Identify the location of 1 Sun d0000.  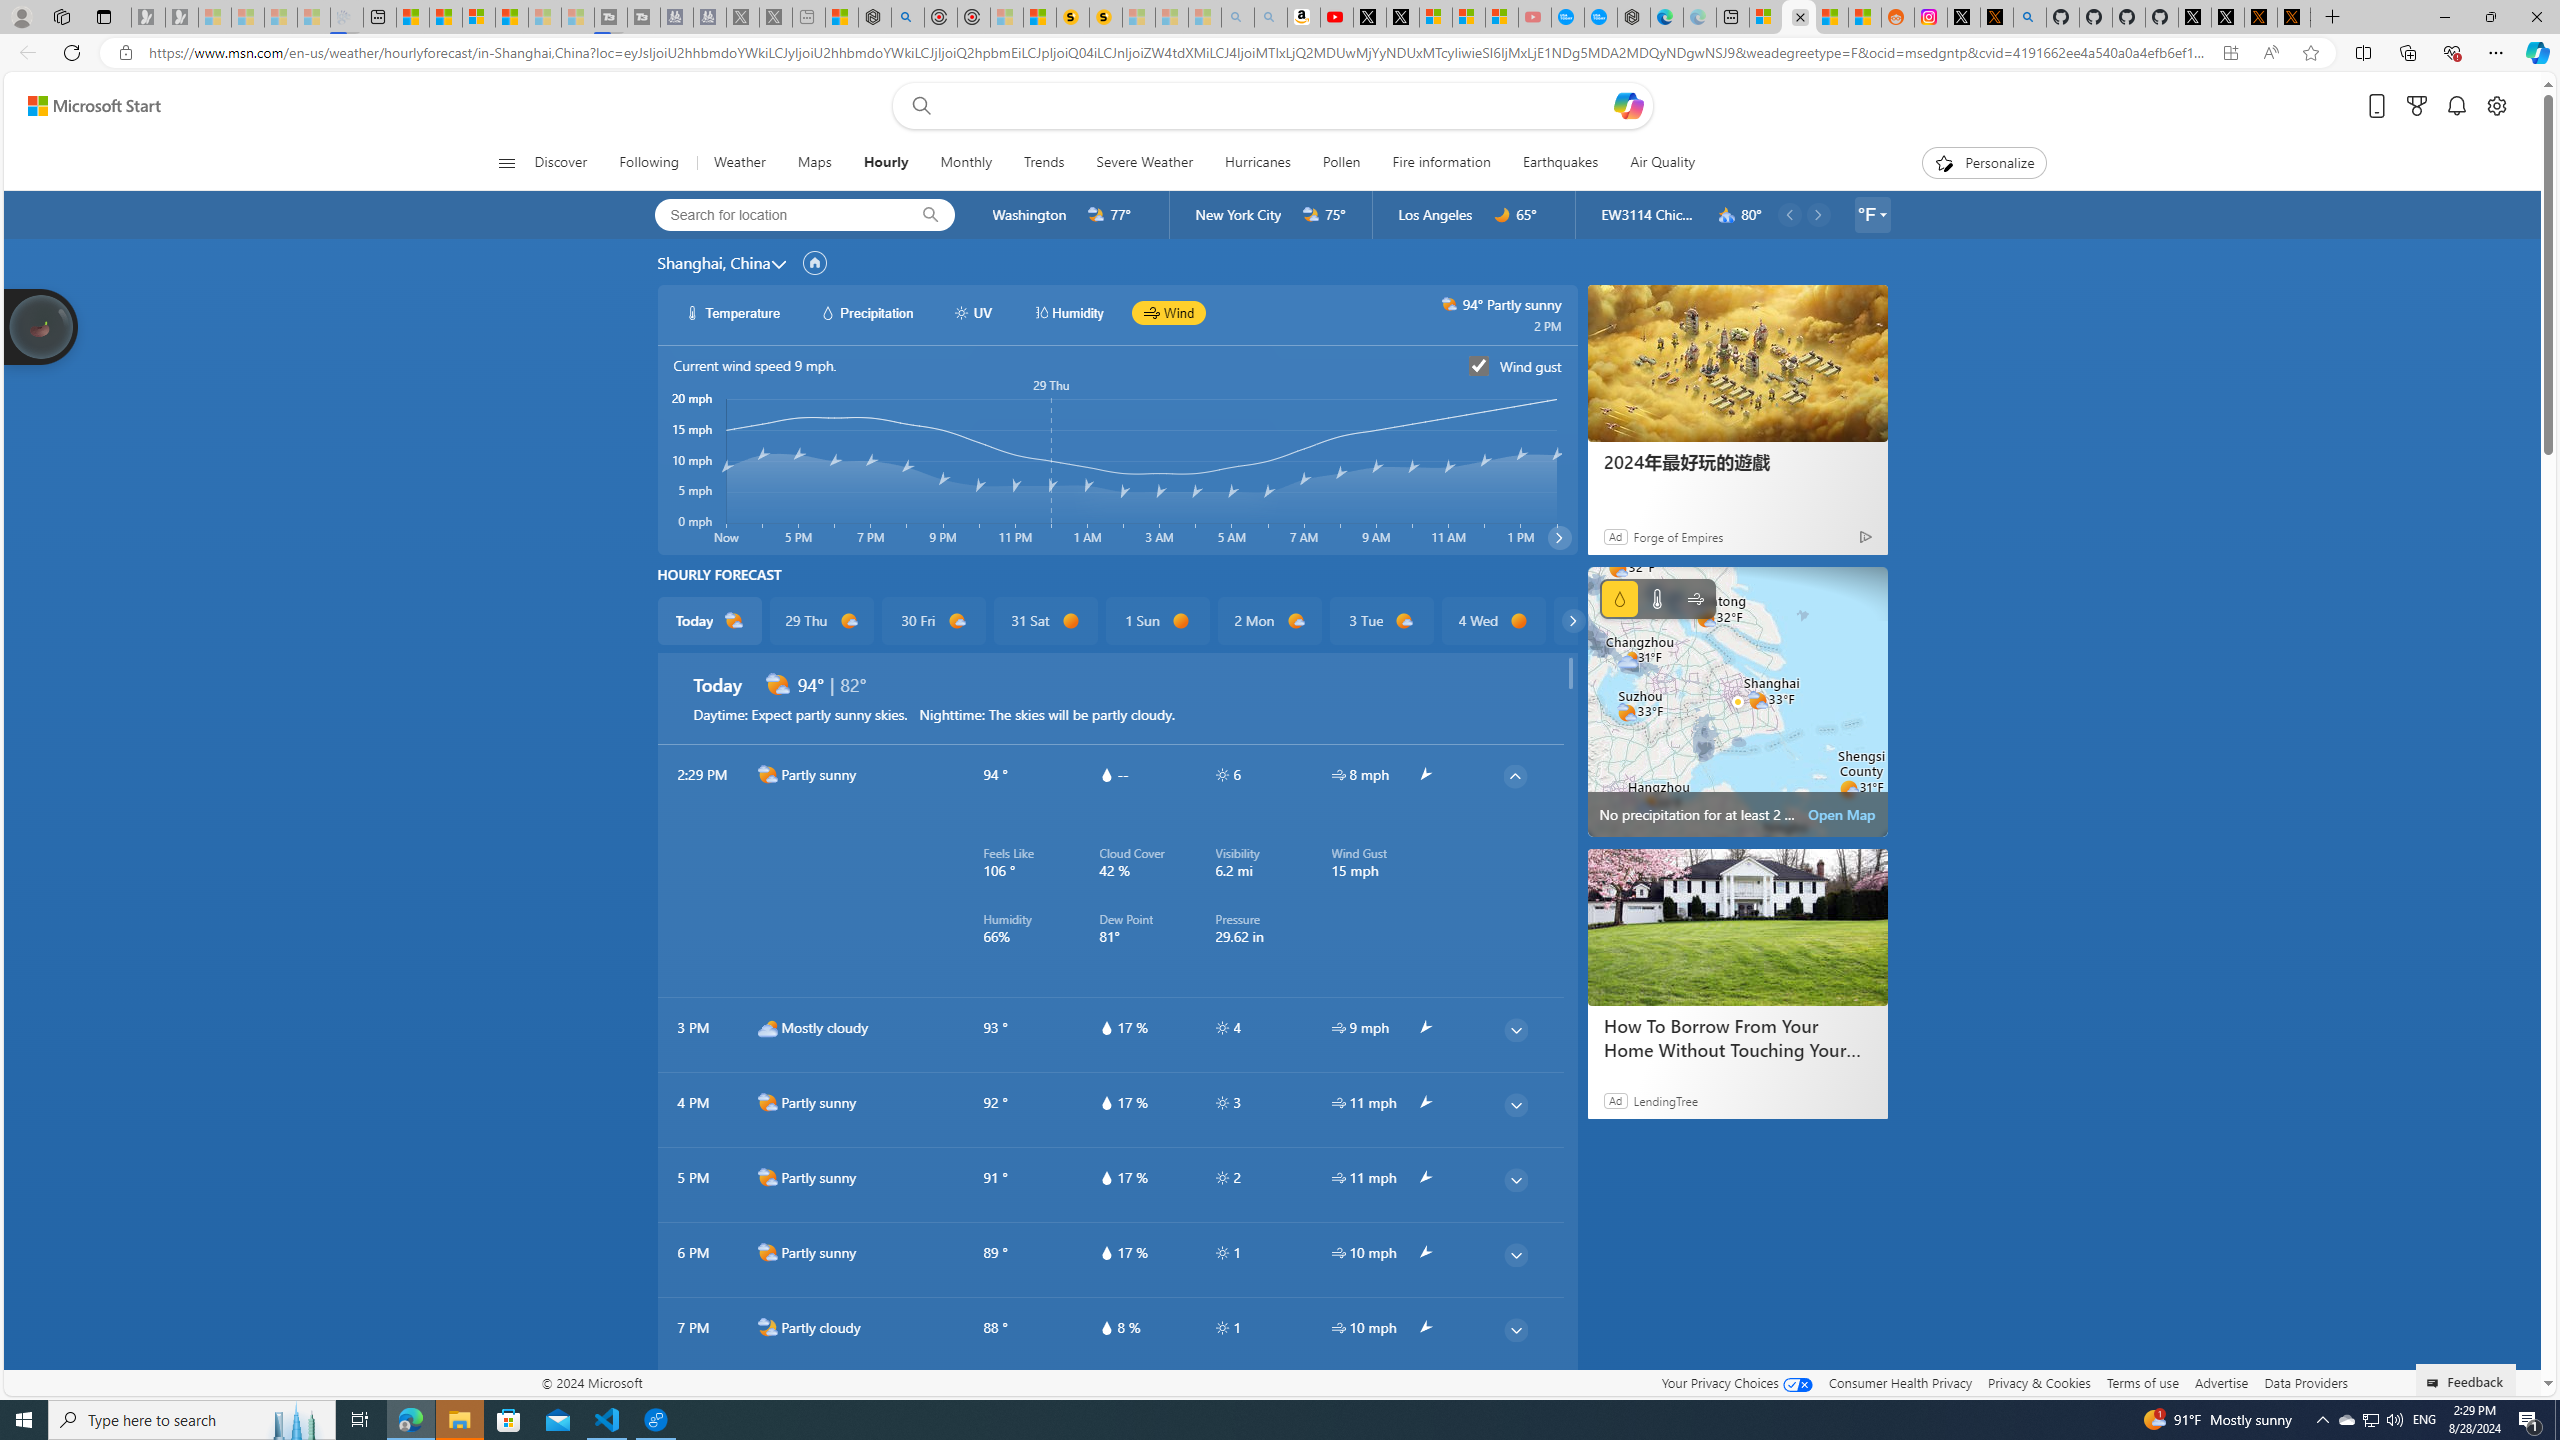
(1158, 621).